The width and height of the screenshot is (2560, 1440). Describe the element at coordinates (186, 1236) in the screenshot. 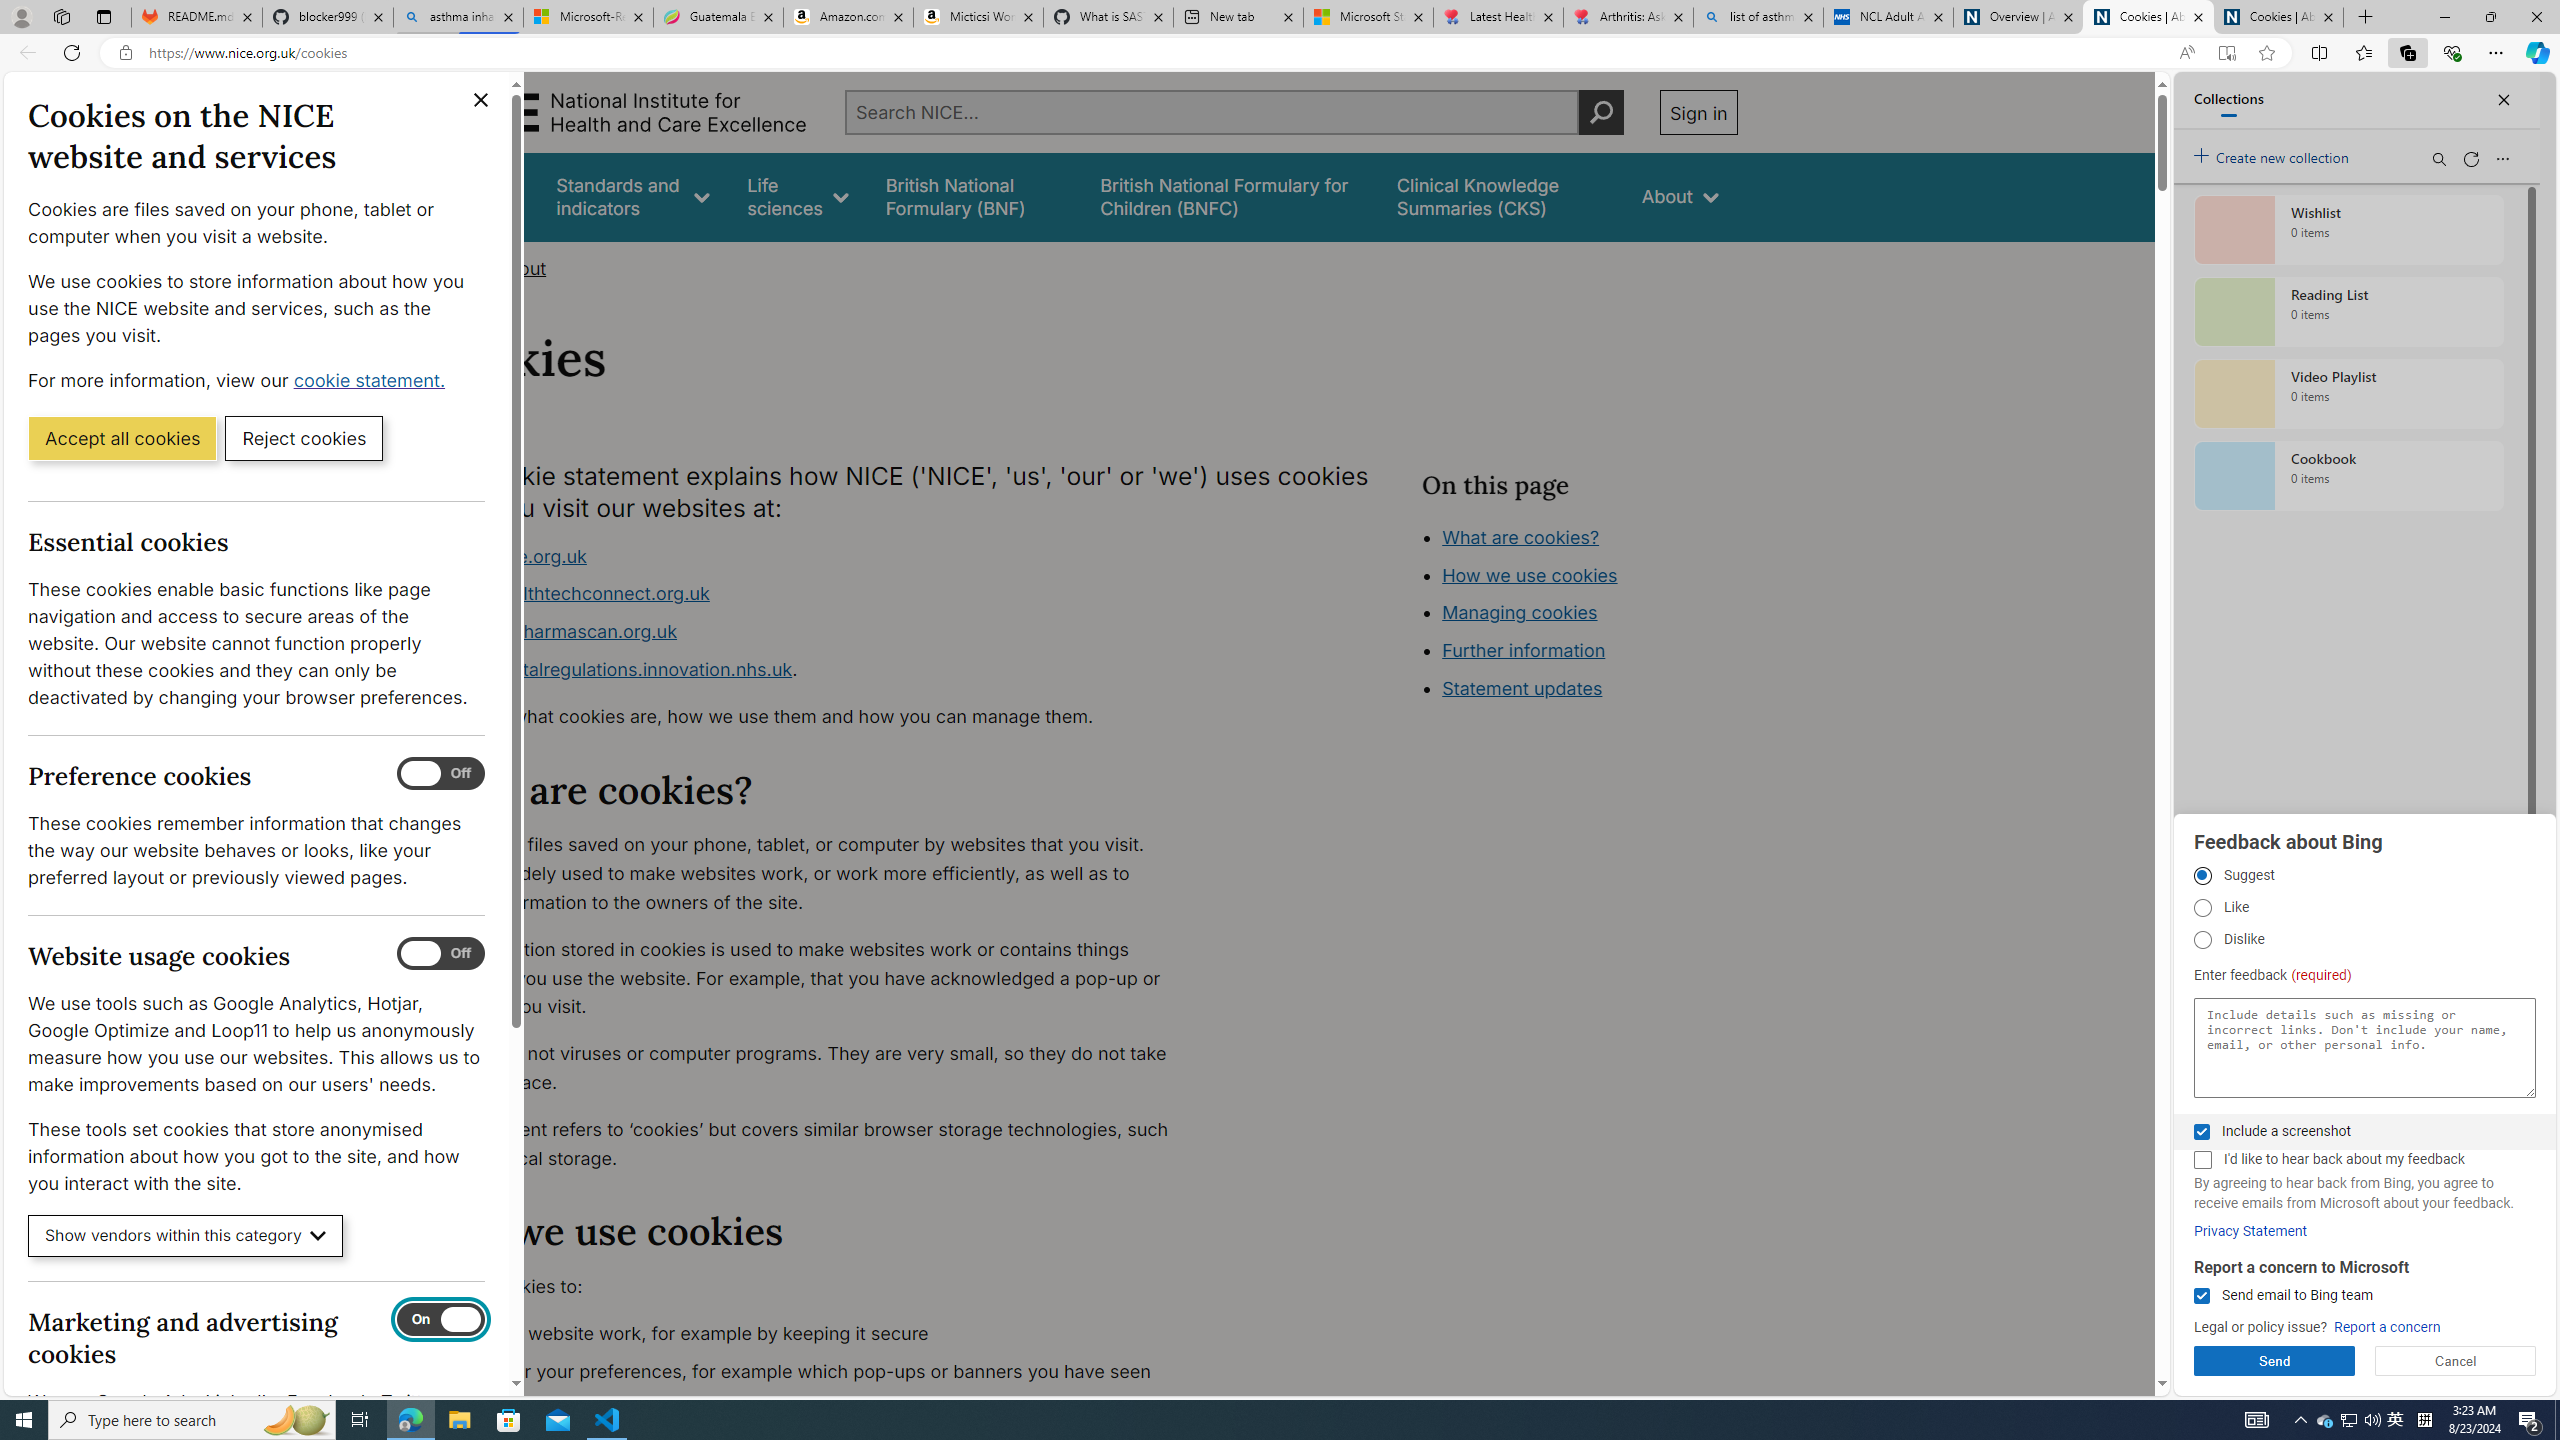

I see `Show vendors within this category` at that location.